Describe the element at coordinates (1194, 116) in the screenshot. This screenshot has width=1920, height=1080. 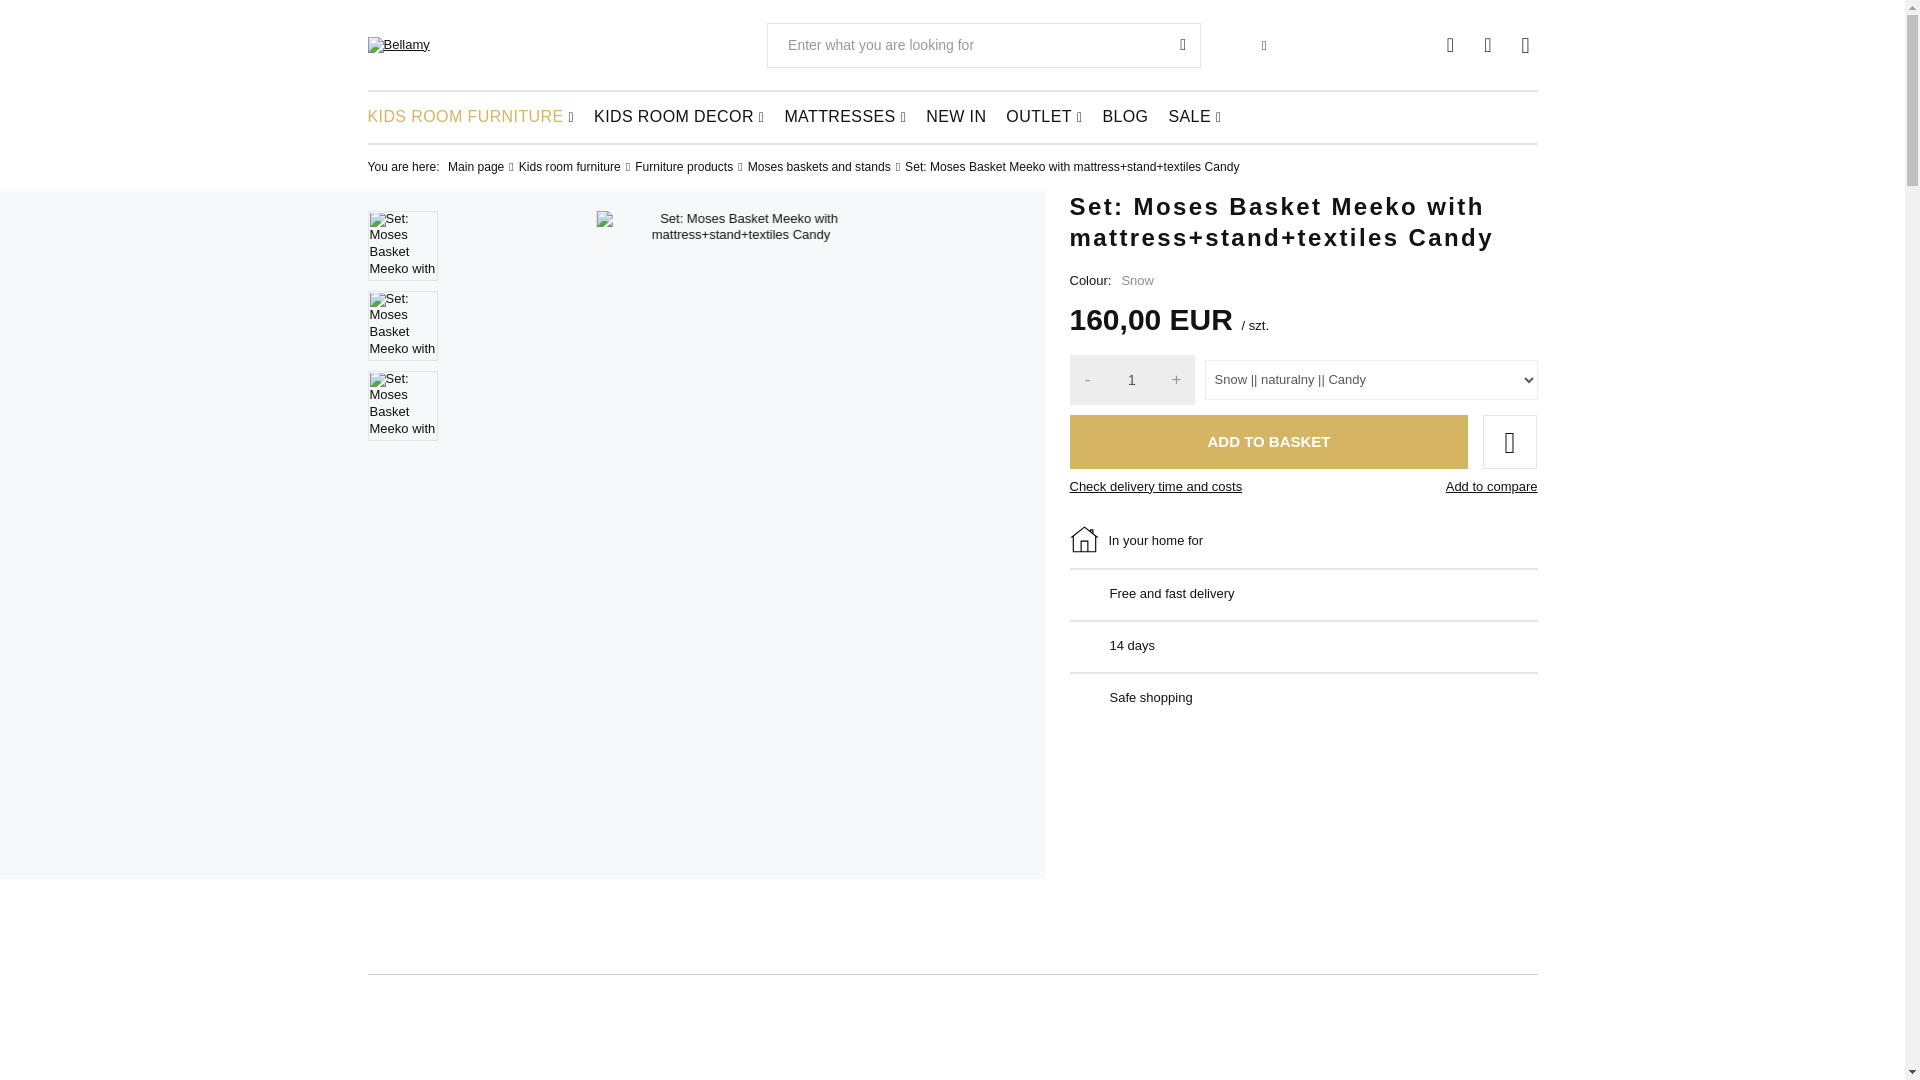
I see `Sale` at that location.